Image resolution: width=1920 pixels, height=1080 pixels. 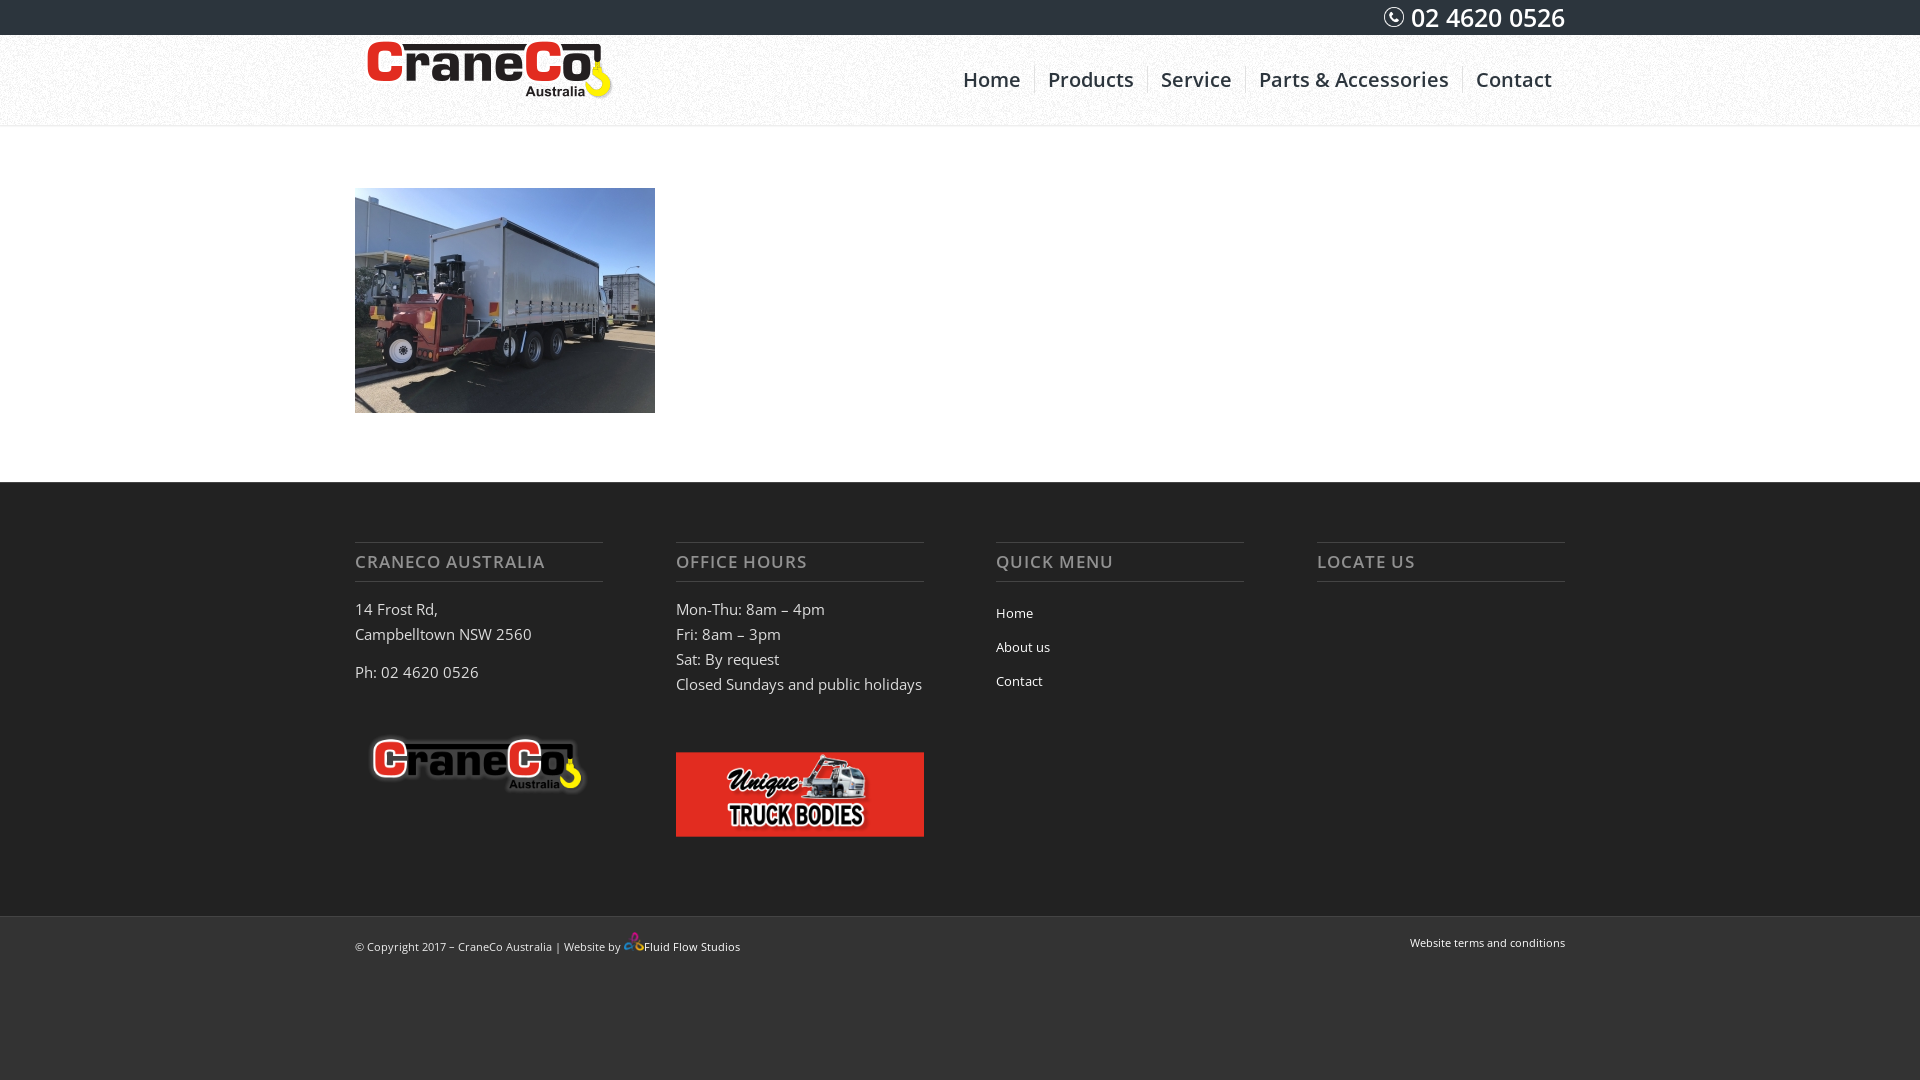 I want to click on Contact, so click(x=1514, y=80).